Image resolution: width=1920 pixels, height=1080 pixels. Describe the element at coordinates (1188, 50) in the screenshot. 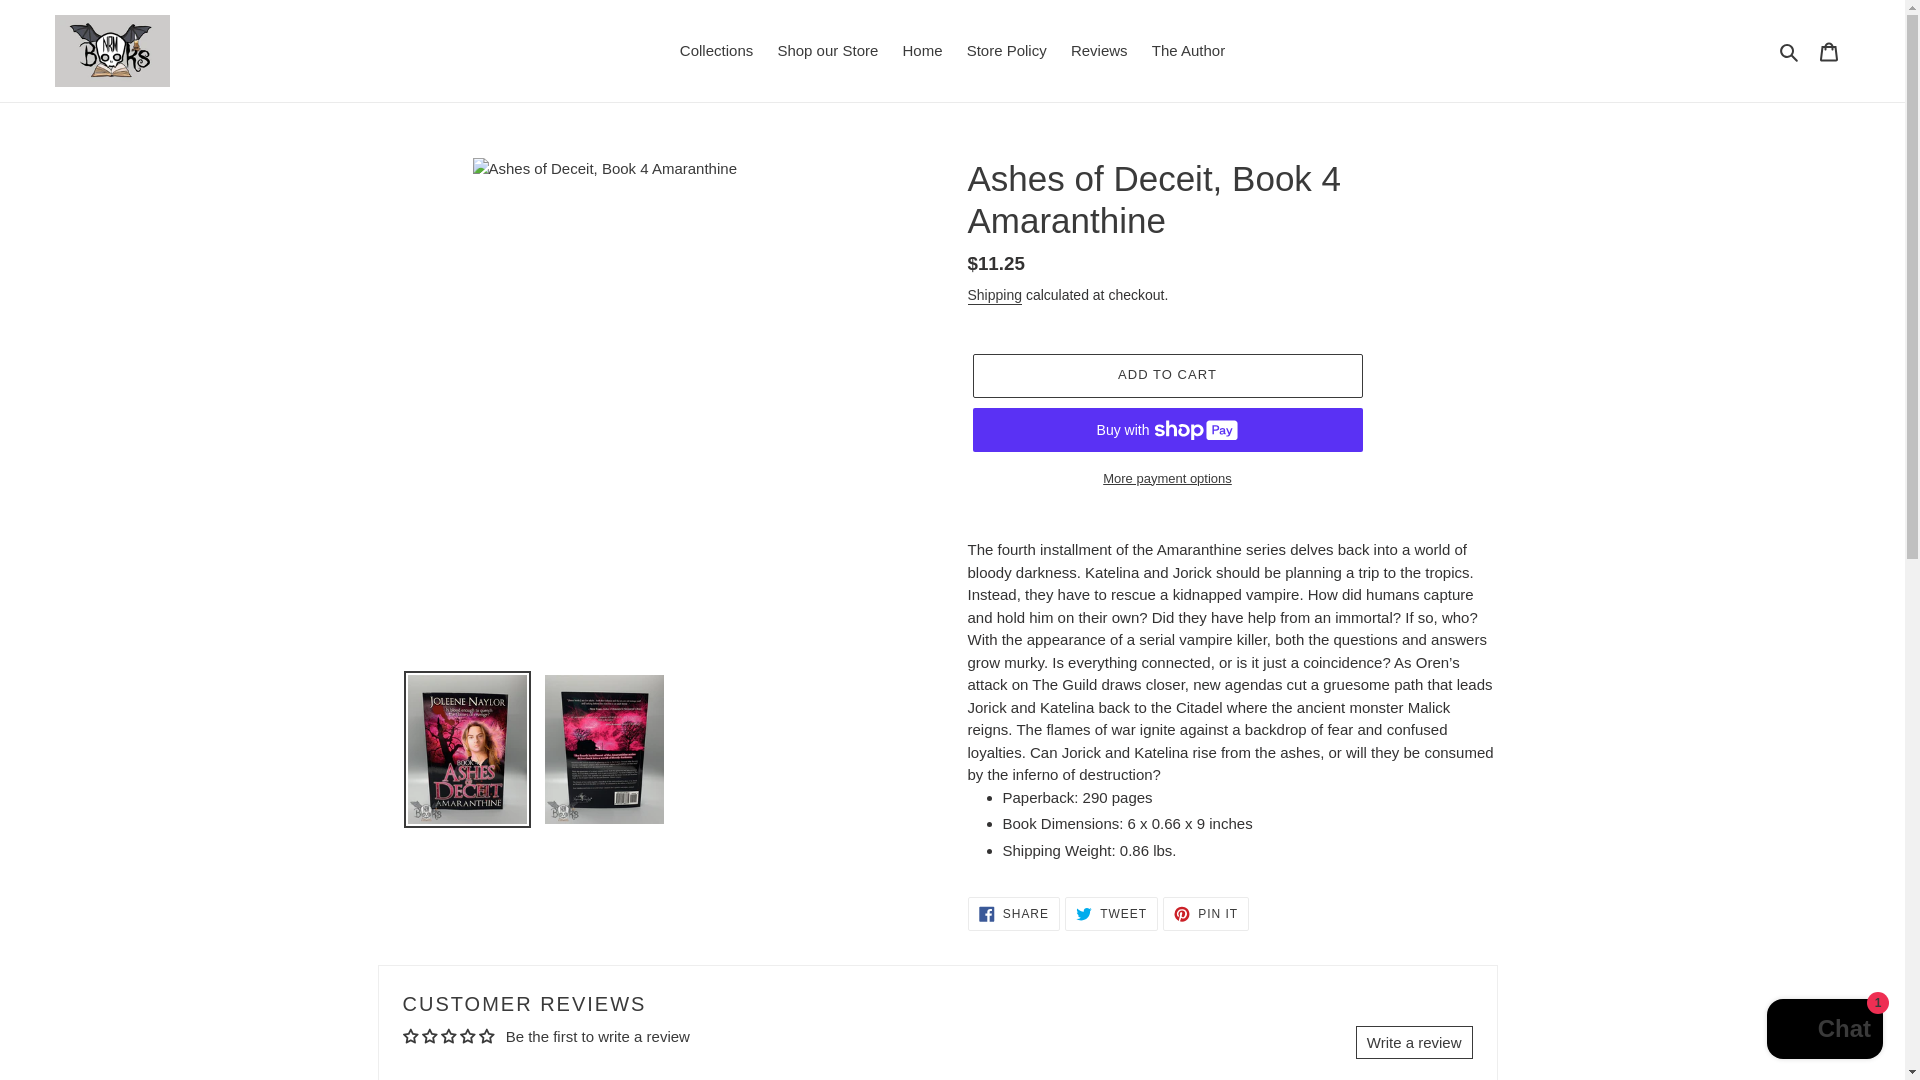

I see `Search` at that location.